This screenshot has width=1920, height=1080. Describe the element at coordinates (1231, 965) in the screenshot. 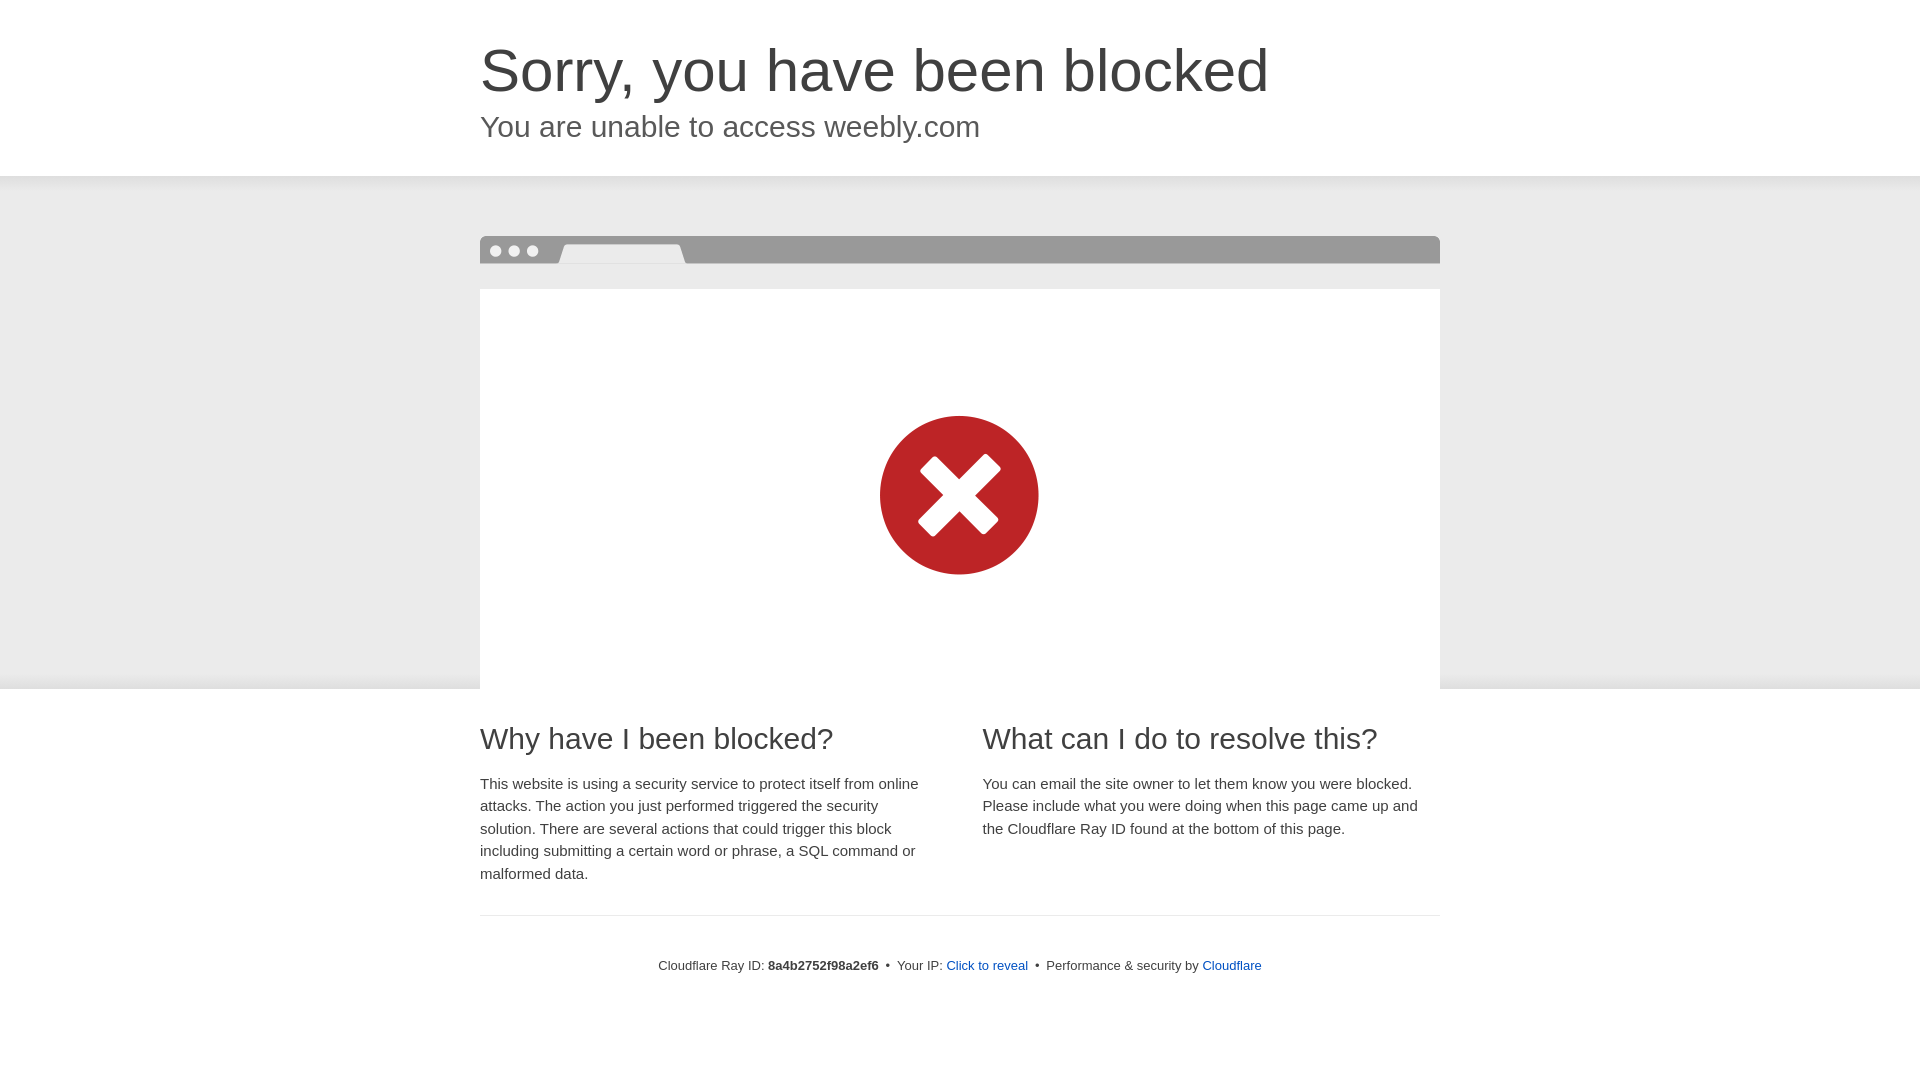

I see `Cloudflare` at that location.